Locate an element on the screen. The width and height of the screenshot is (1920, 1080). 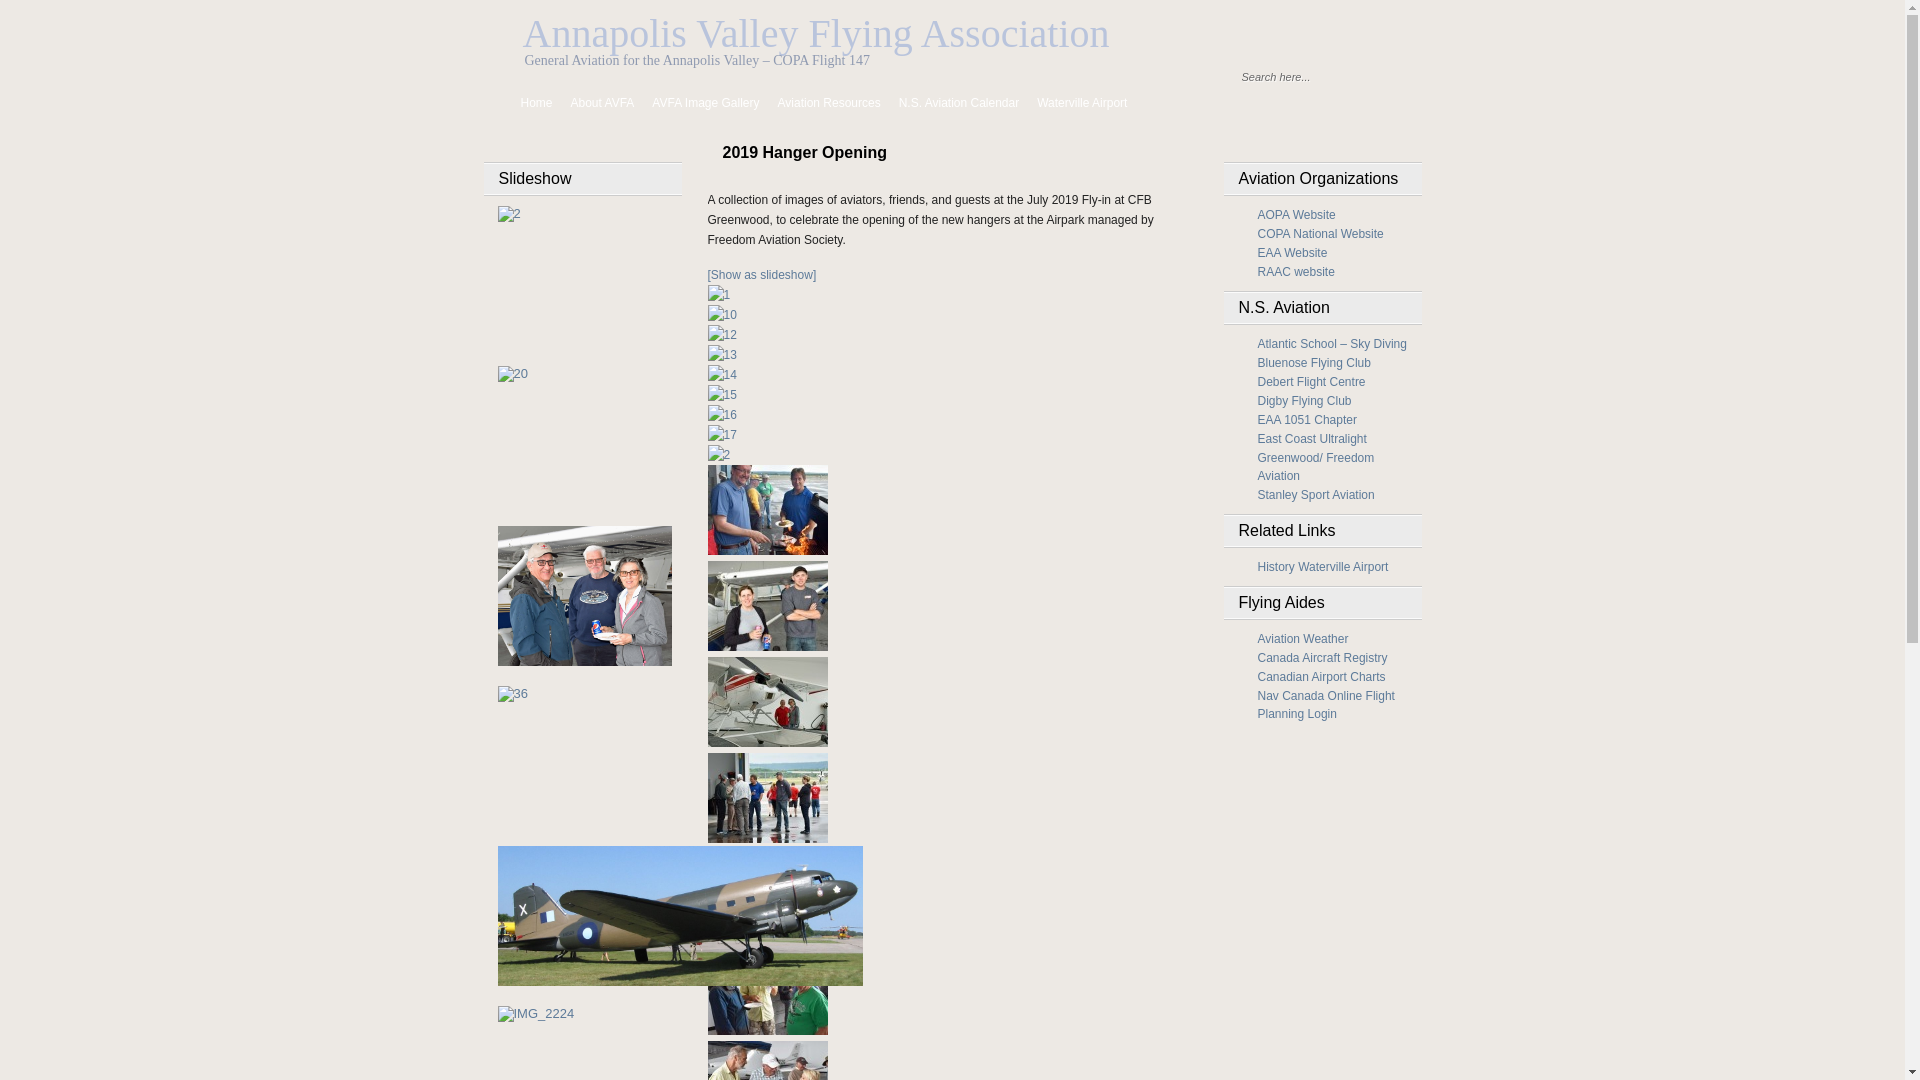
15 is located at coordinates (722, 394).